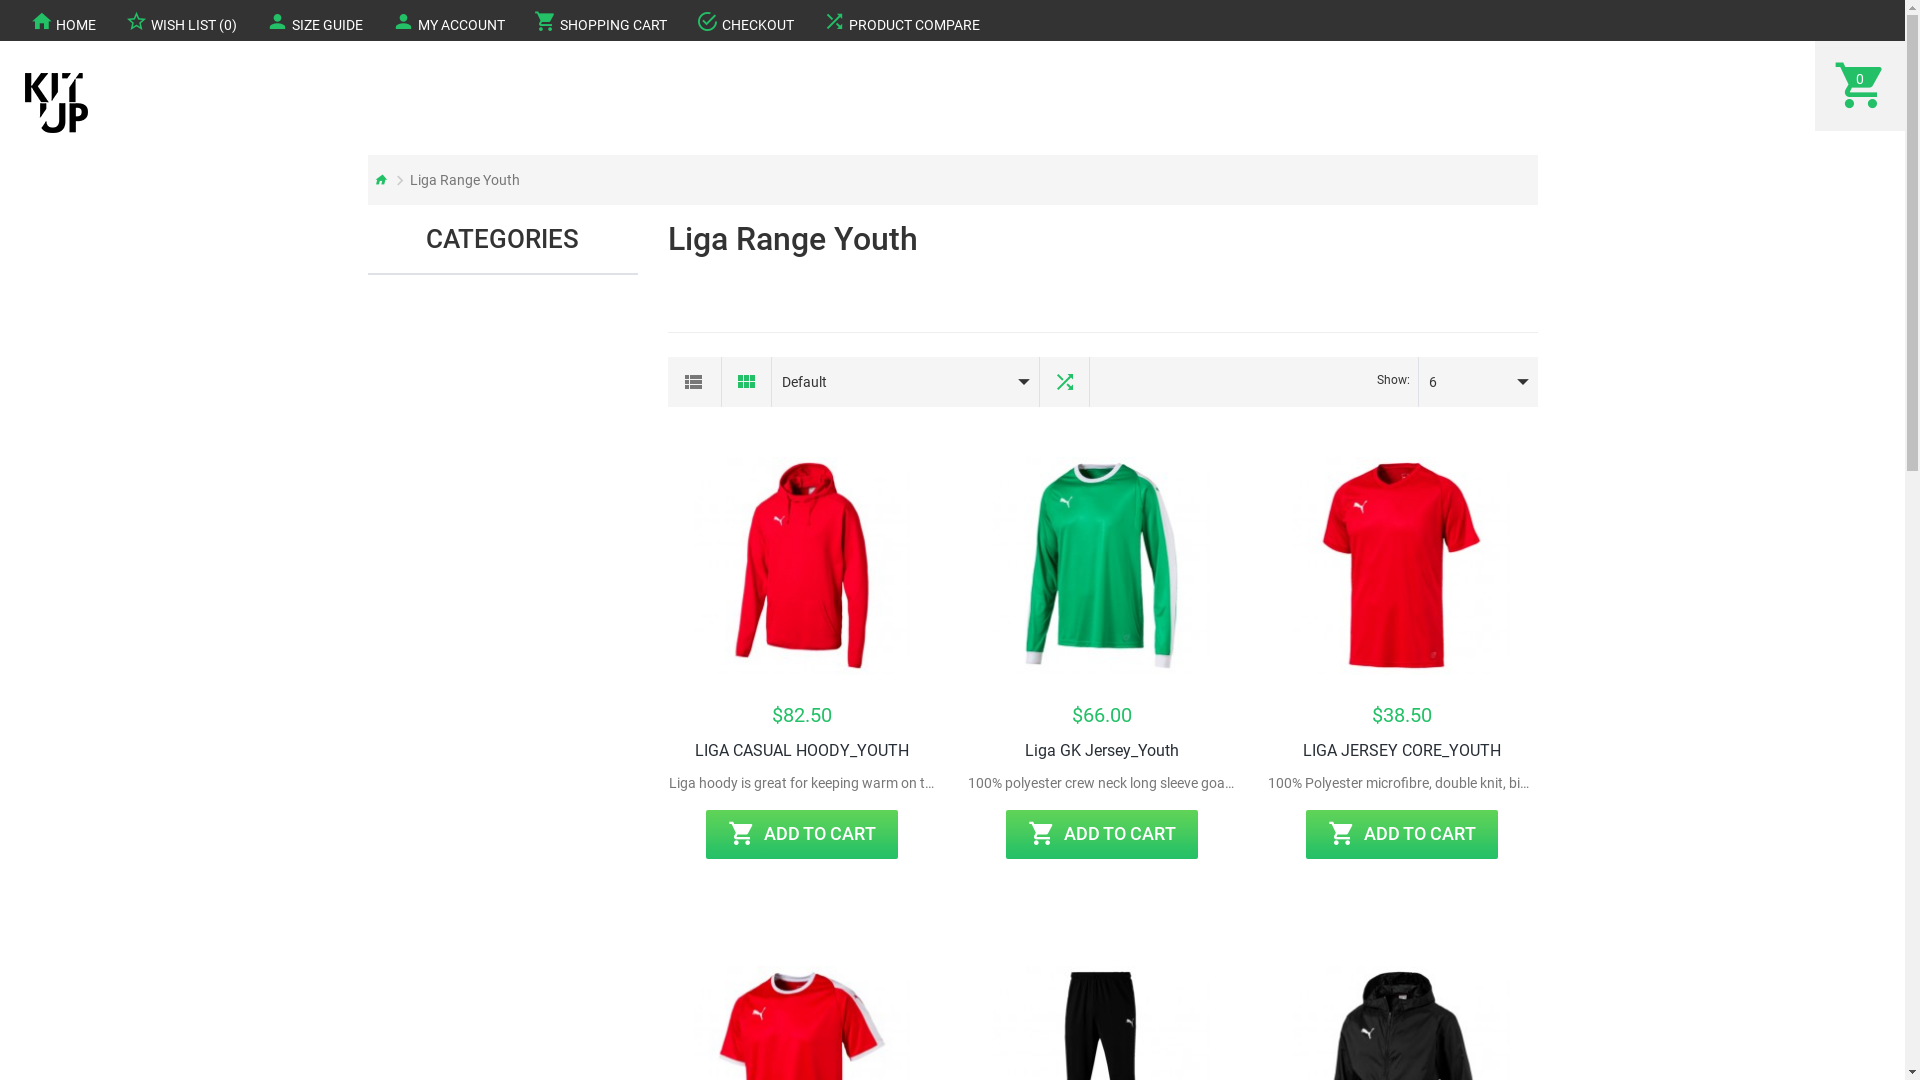 Image resolution: width=1920 pixels, height=1080 pixels. What do you see at coordinates (63, 20) in the screenshot?
I see `HOME` at bounding box center [63, 20].